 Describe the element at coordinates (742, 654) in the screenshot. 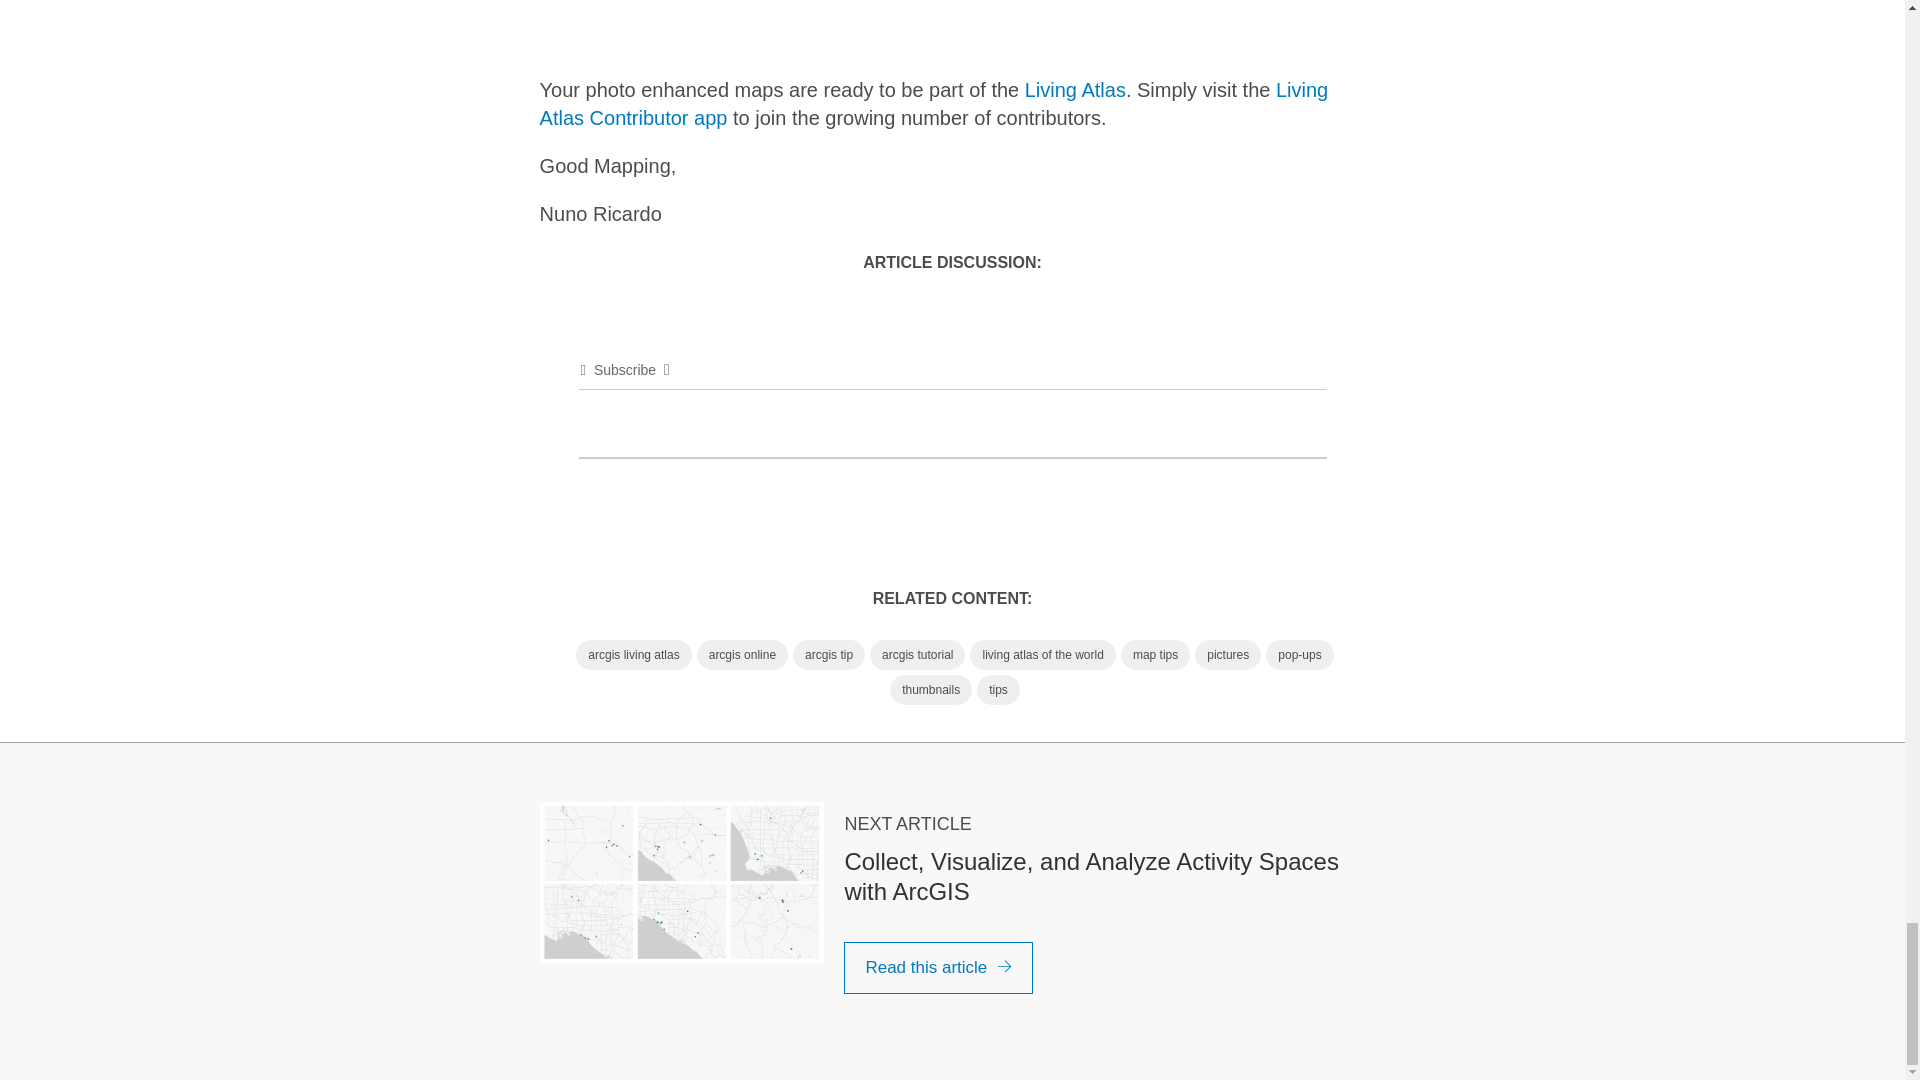

I see `arcgis online` at that location.